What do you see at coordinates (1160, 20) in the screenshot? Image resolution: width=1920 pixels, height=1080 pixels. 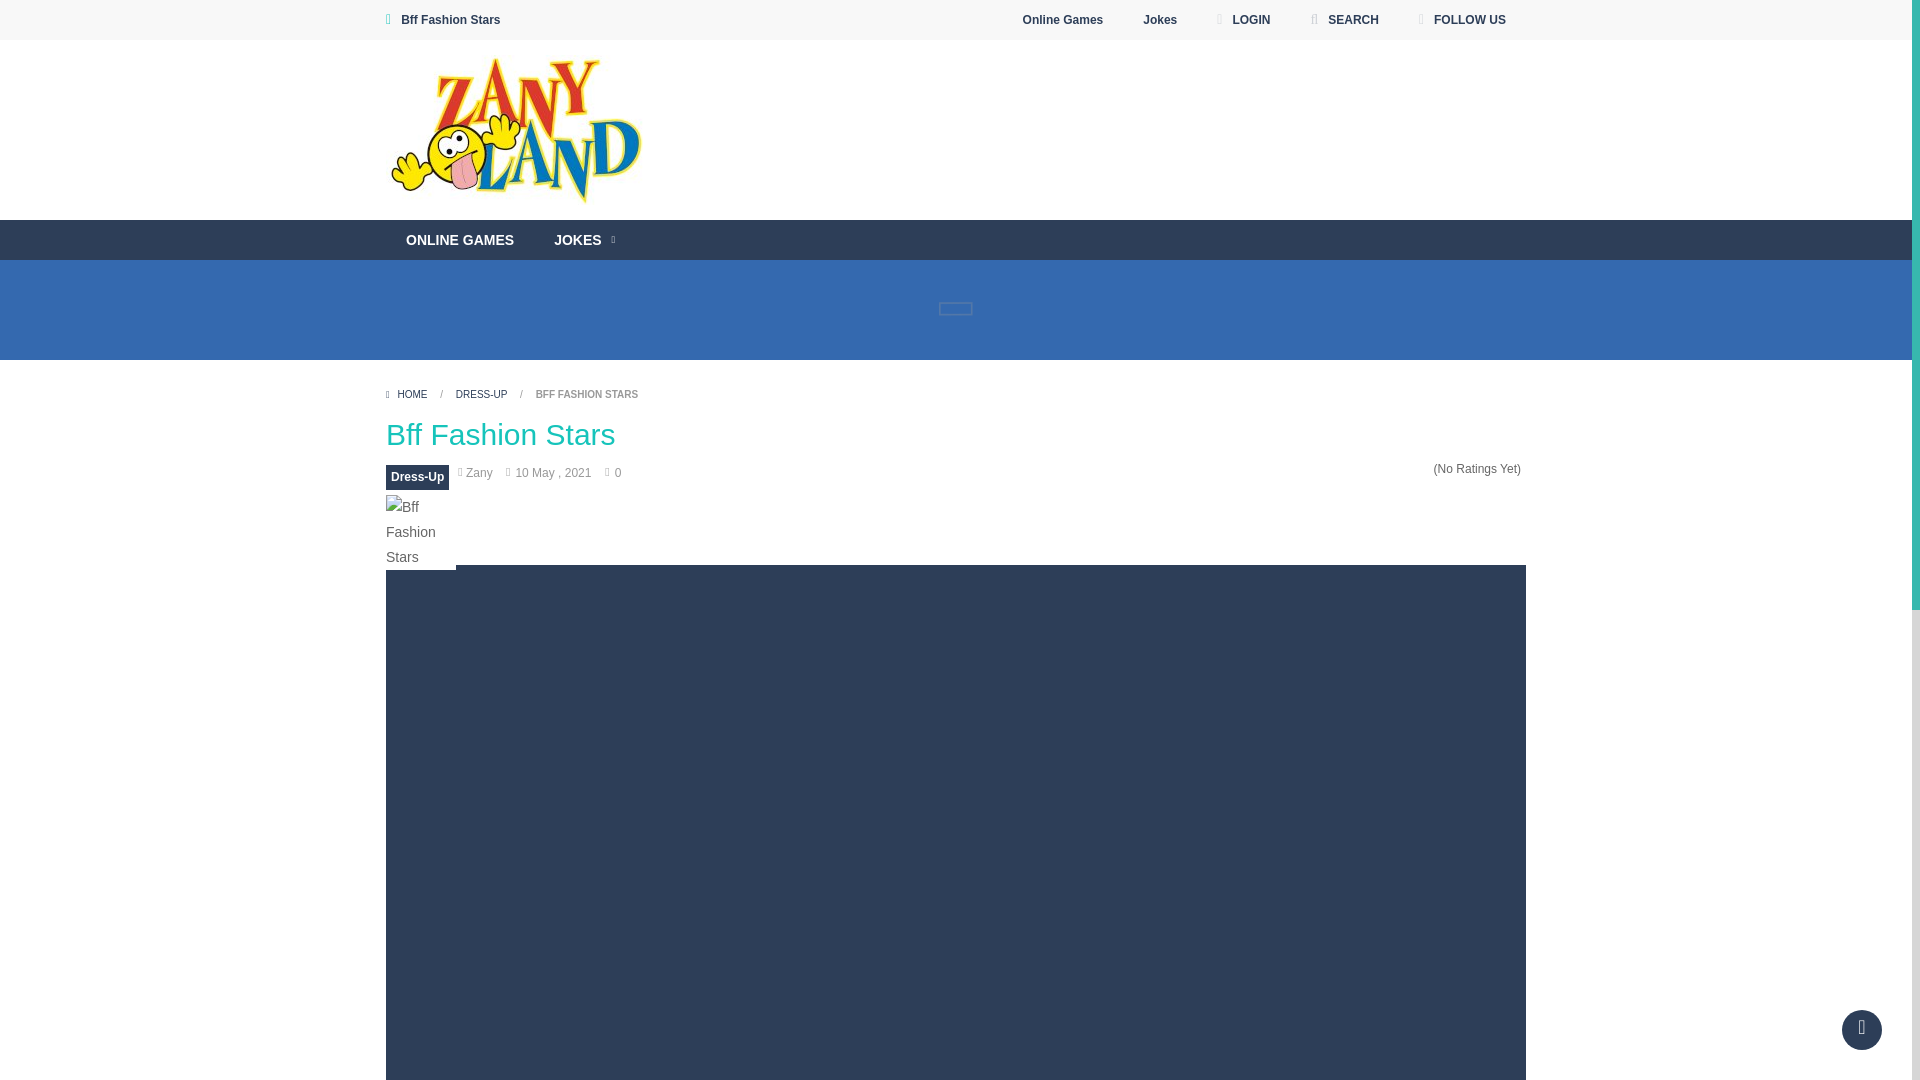 I see `Jokes` at bounding box center [1160, 20].